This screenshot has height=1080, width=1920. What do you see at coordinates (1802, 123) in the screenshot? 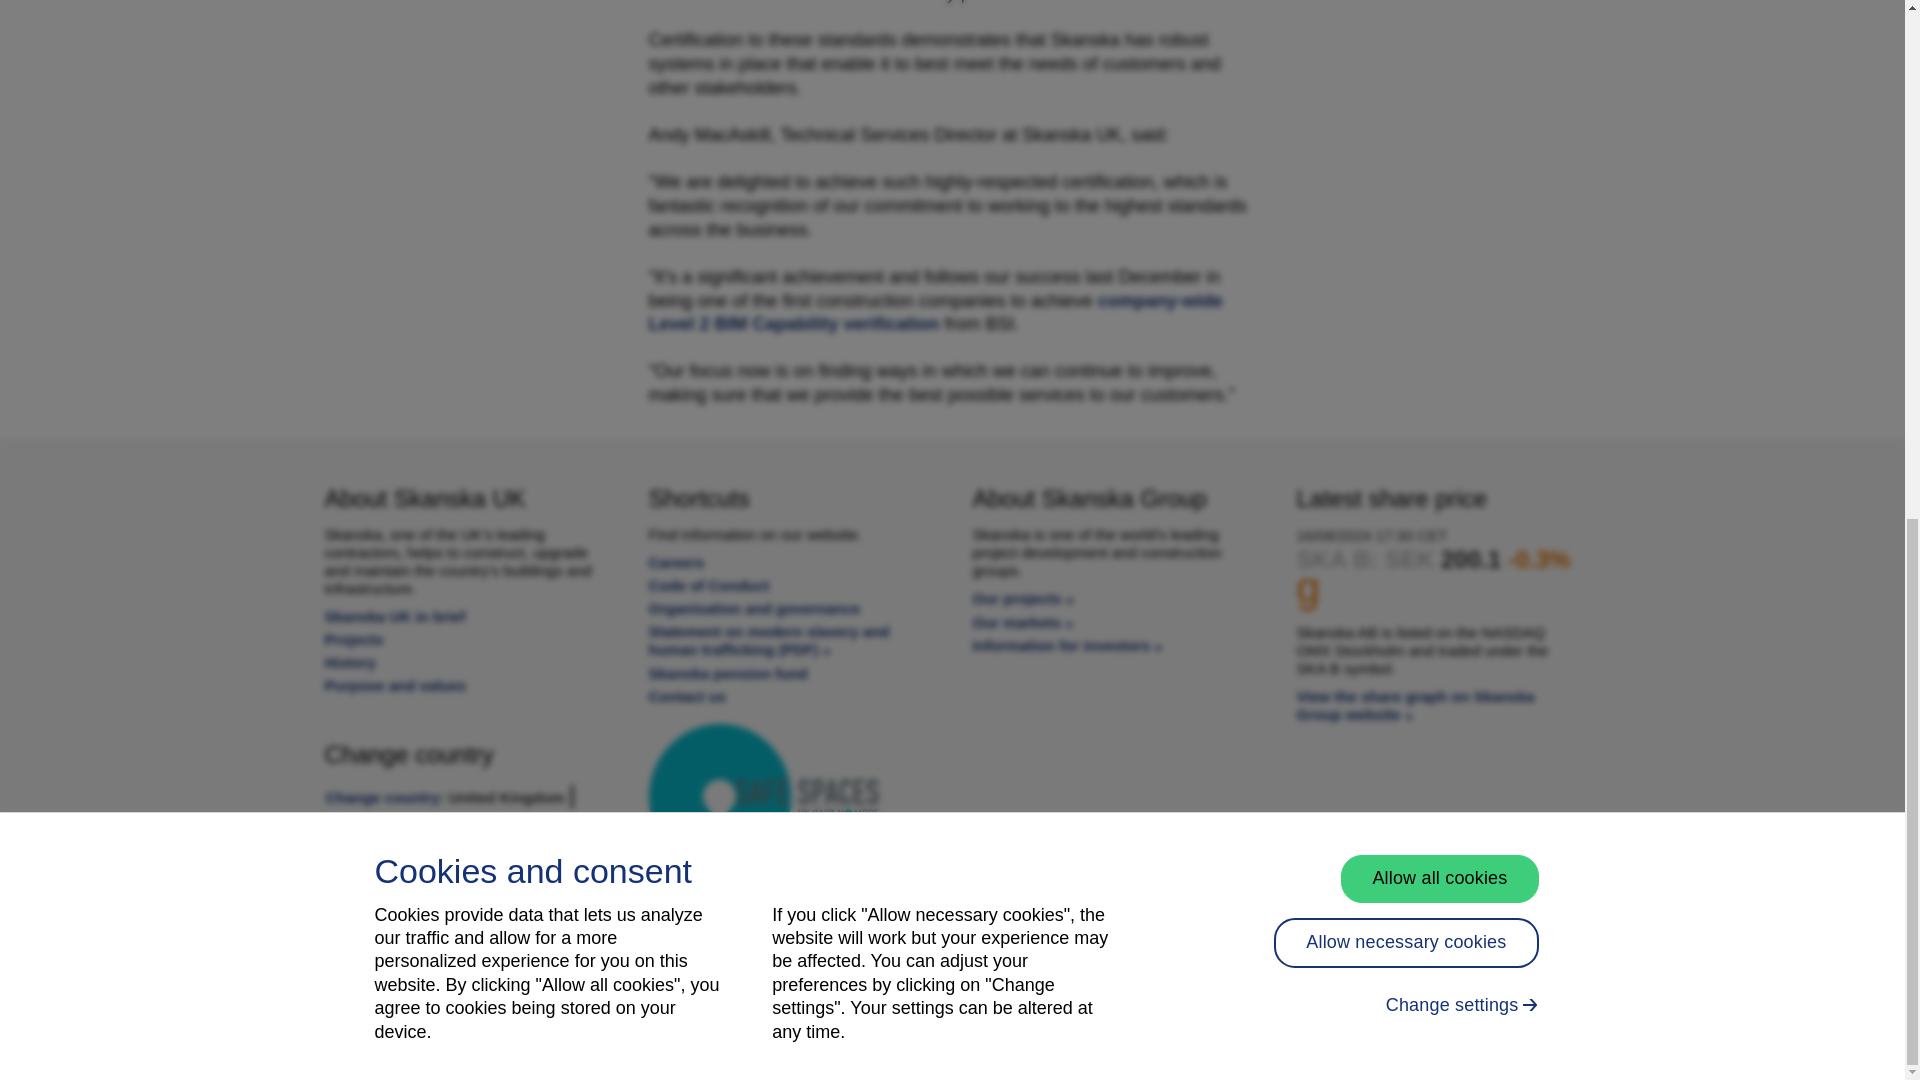
I see `Back to top` at bounding box center [1802, 123].